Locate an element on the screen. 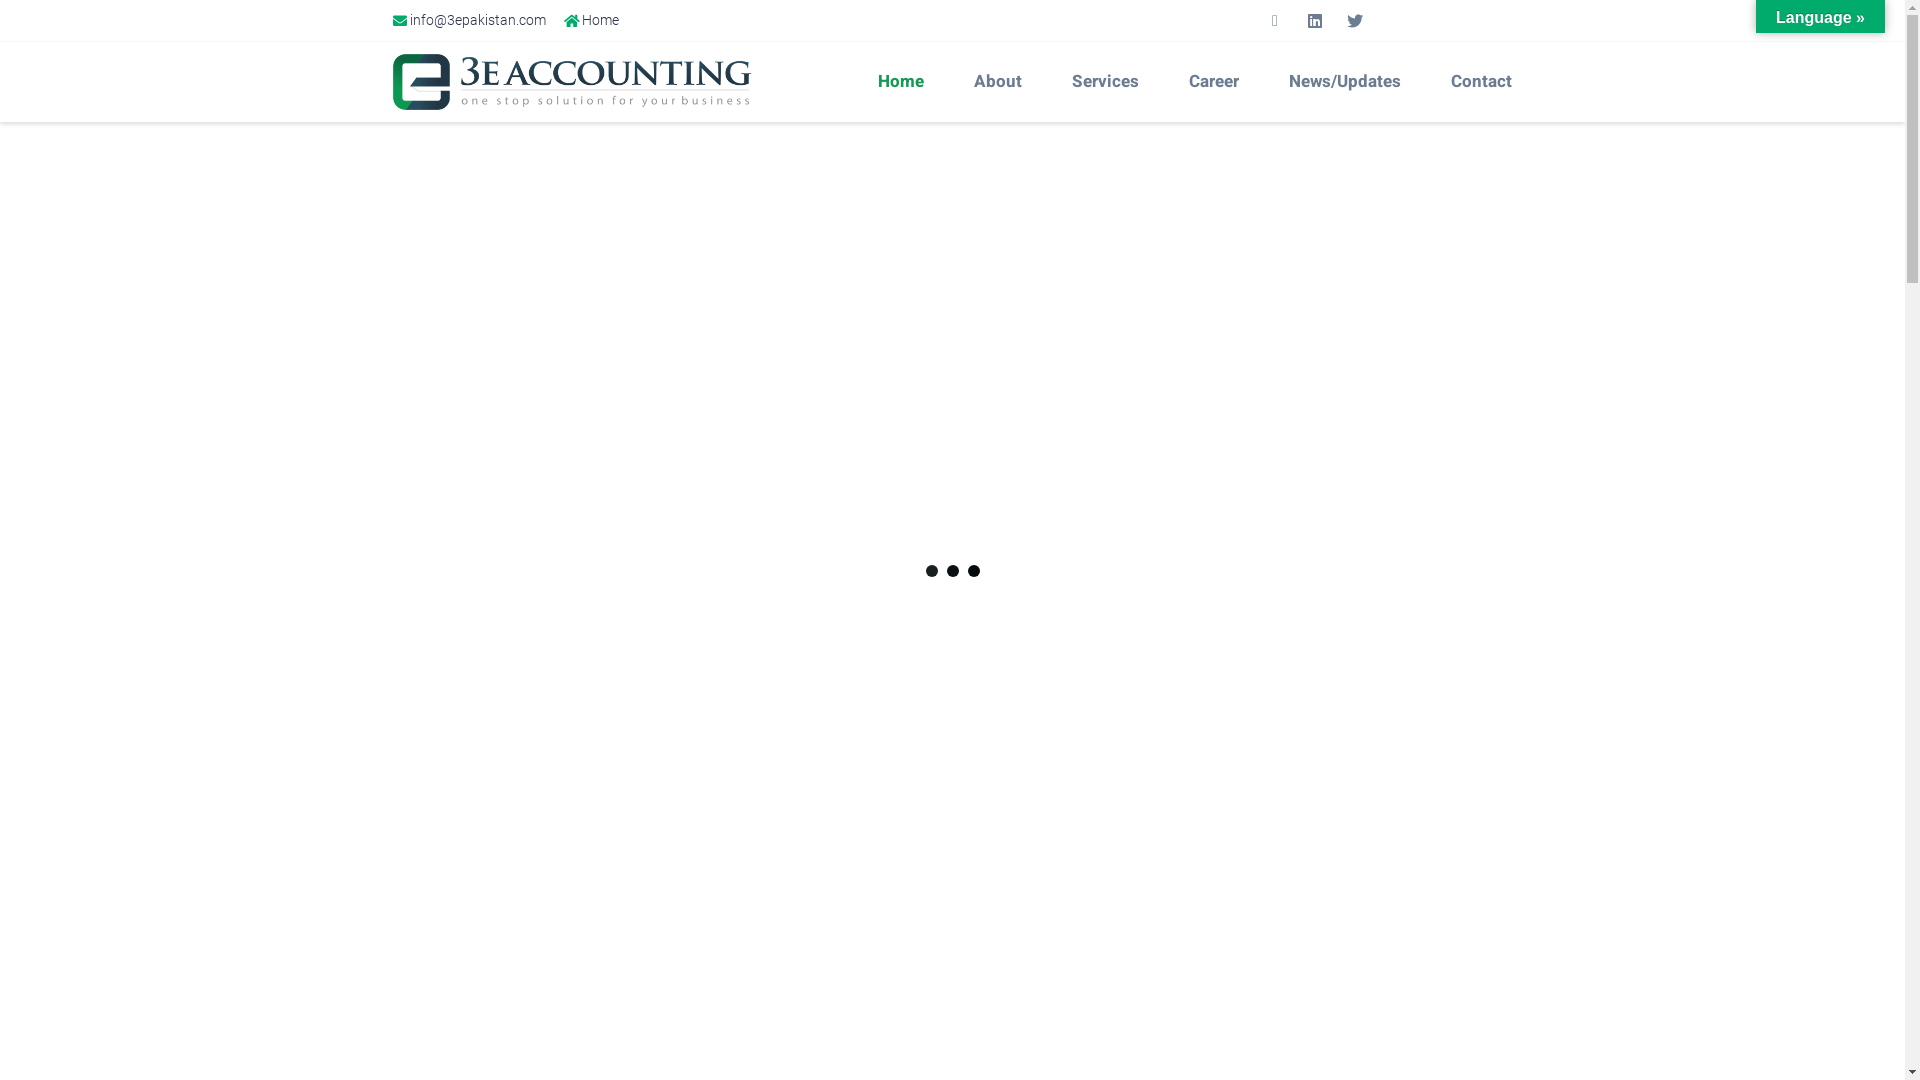  About is located at coordinates (1003, 82).